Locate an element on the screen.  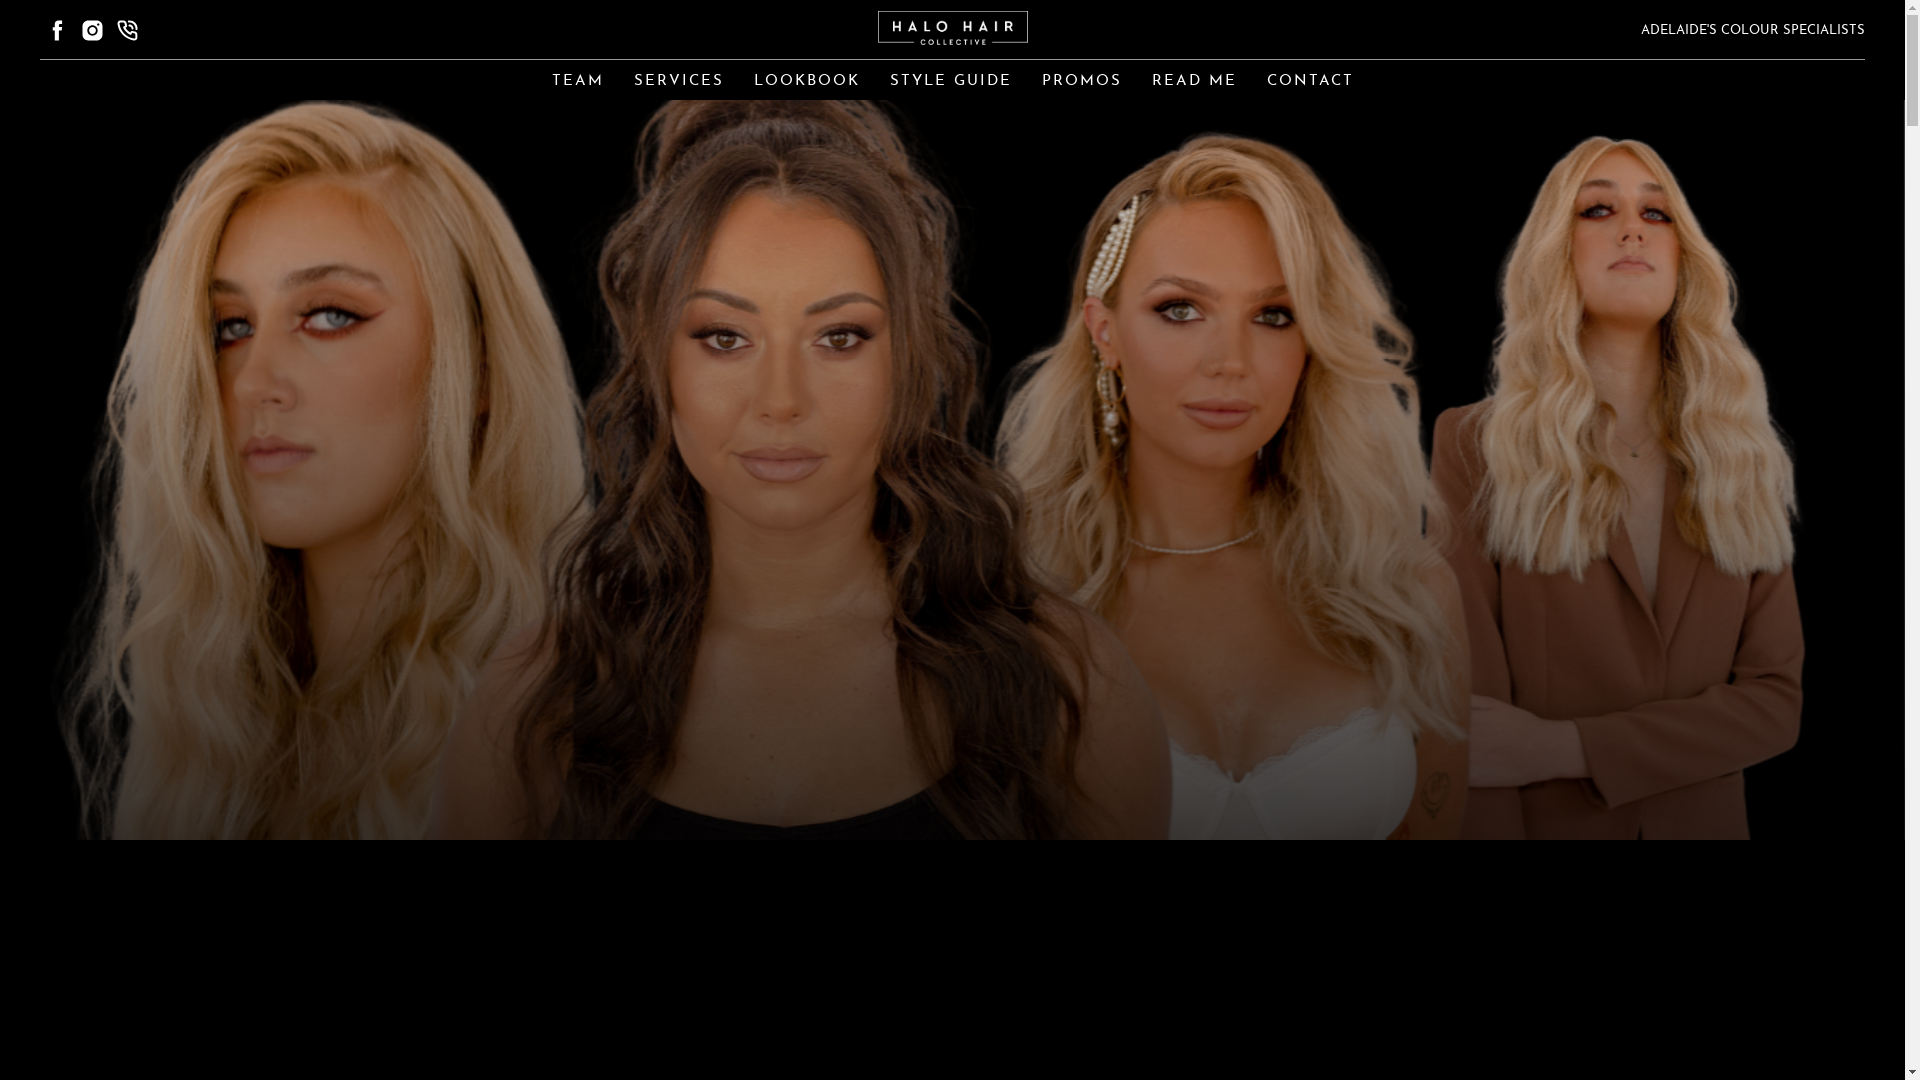
READ ME is located at coordinates (1194, 82).